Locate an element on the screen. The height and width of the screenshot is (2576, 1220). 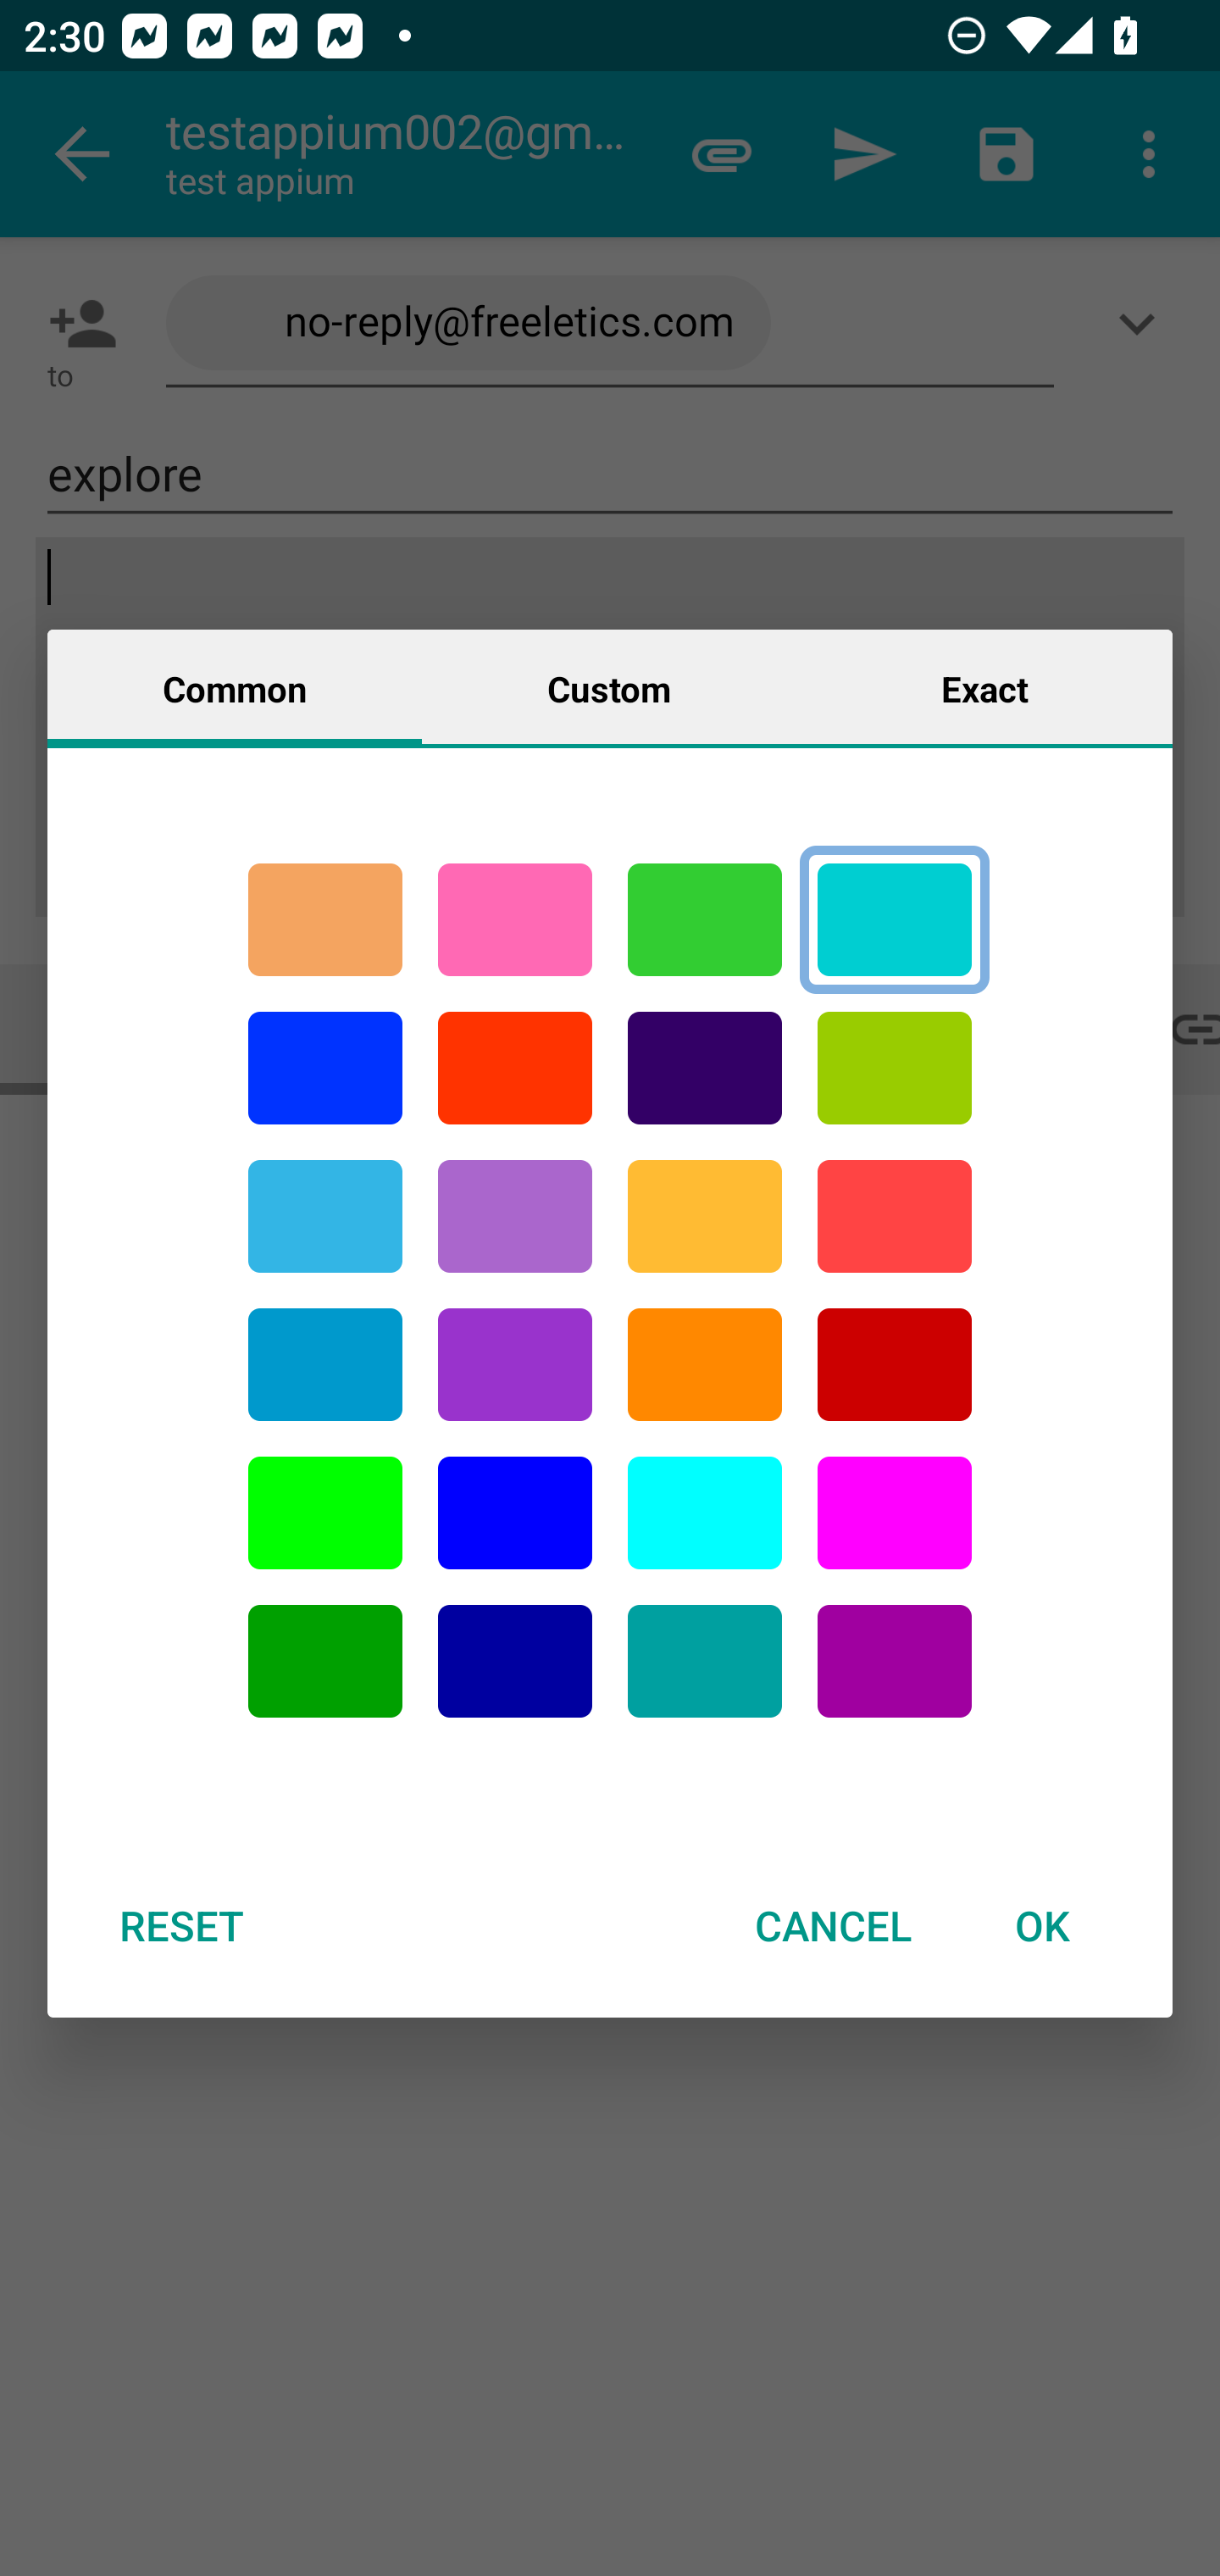
Light purple is located at coordinates (895, 1513).